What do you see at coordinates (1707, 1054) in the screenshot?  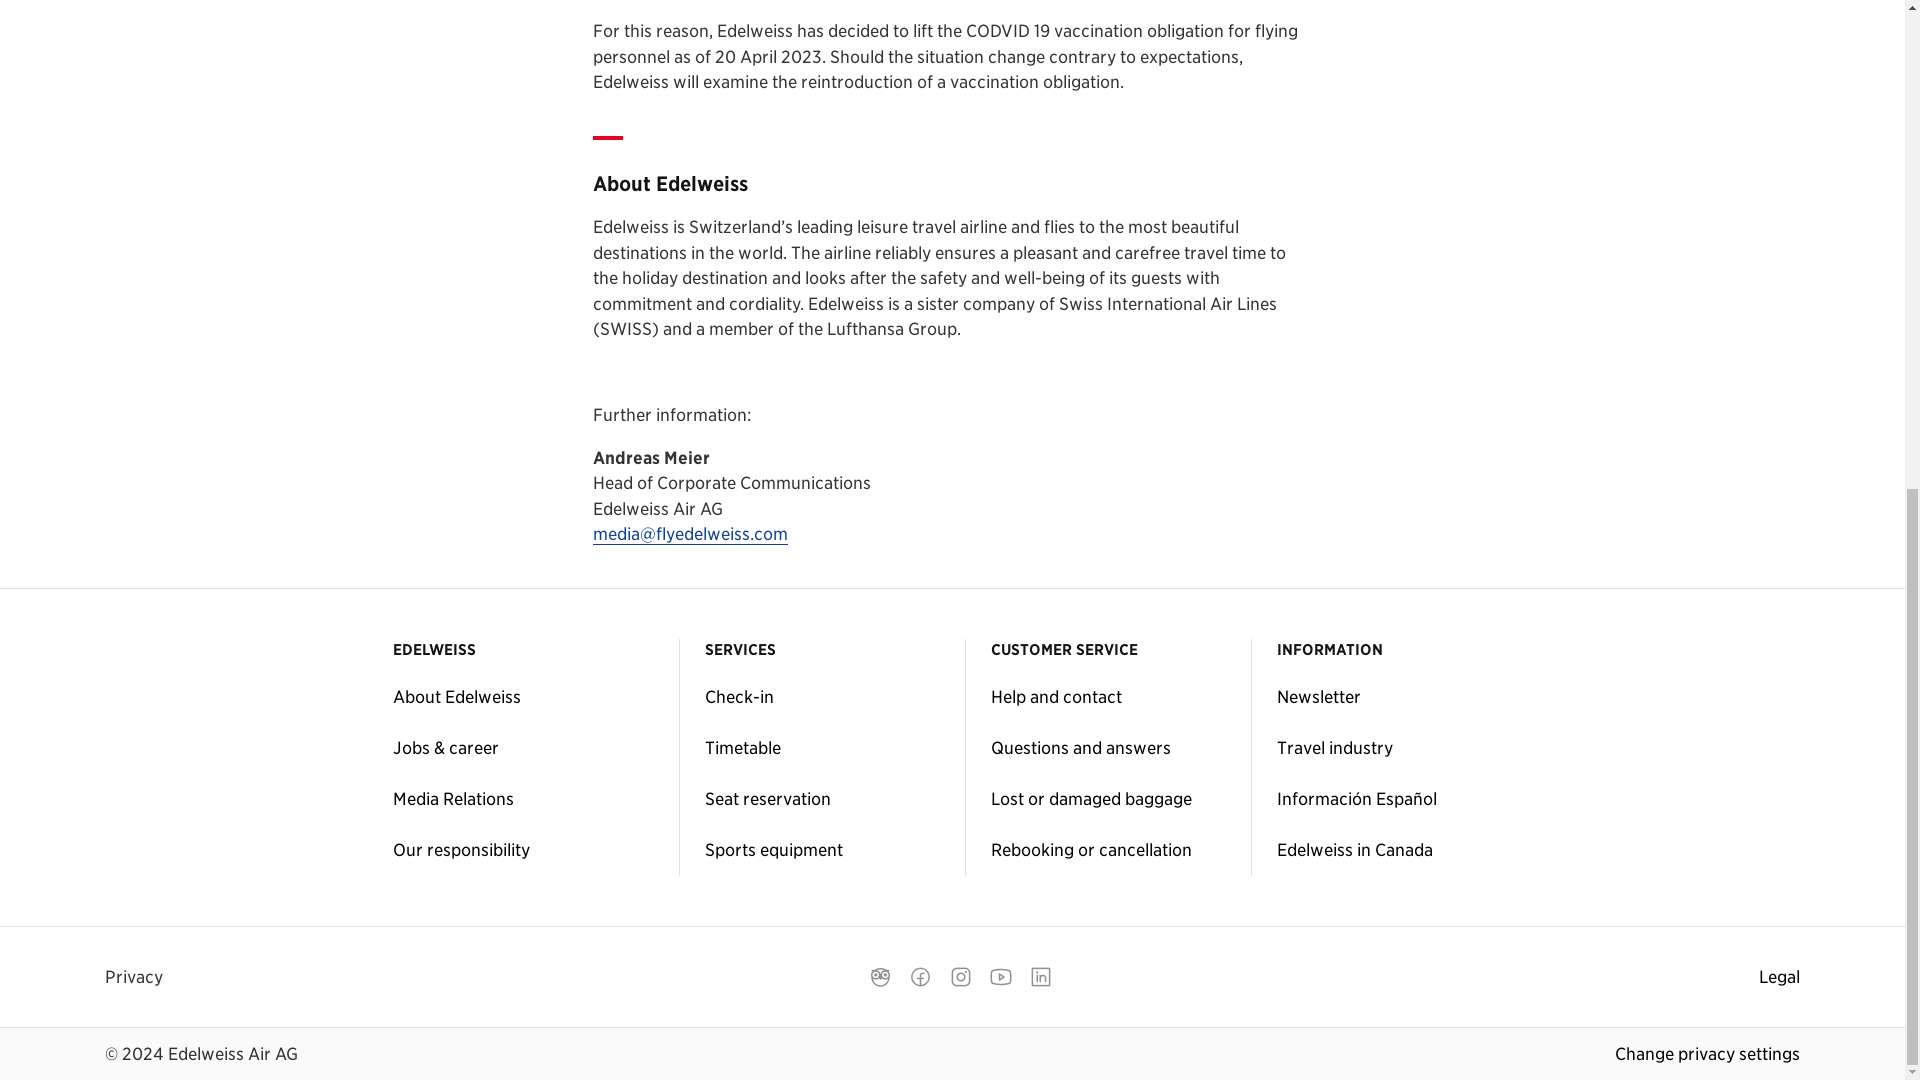 I see `Change privacy settings` at bounding box center [1707, 1054].